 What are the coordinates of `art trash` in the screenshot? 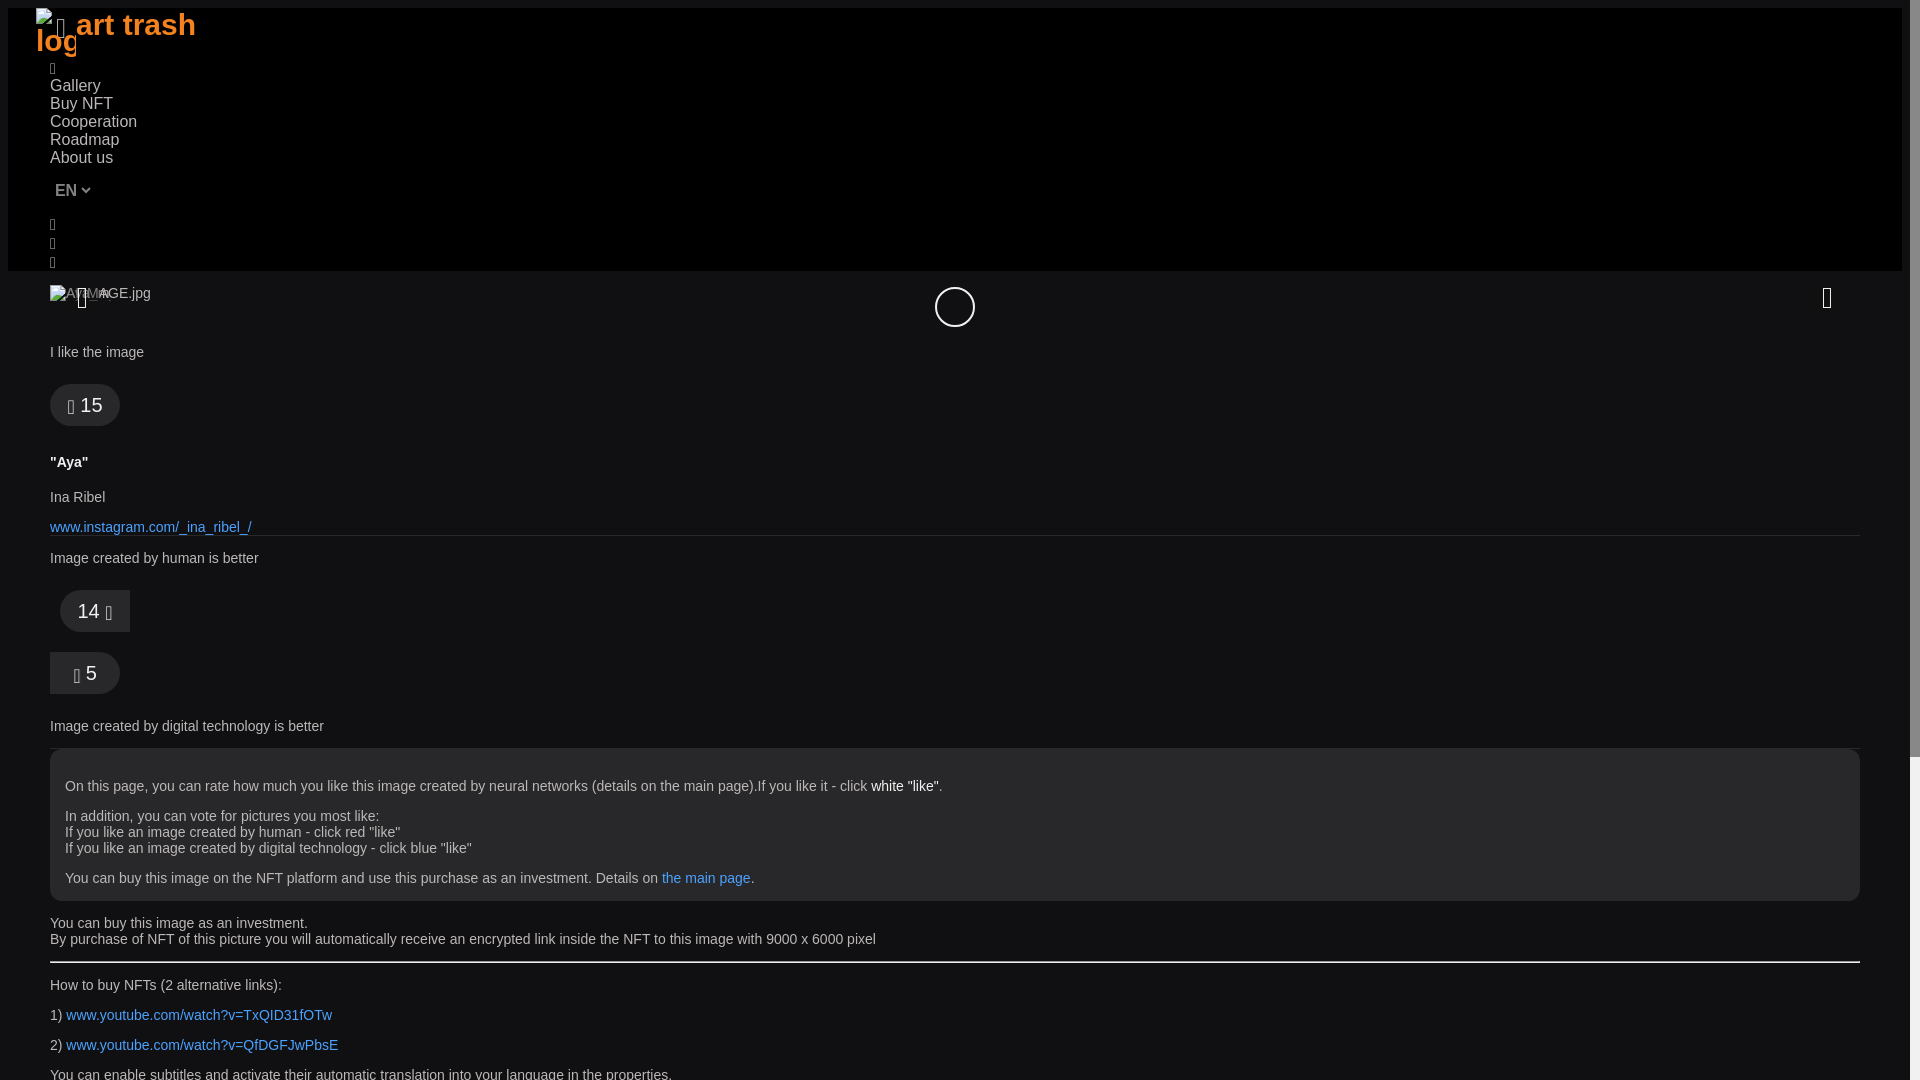 It's located at (116, 32).